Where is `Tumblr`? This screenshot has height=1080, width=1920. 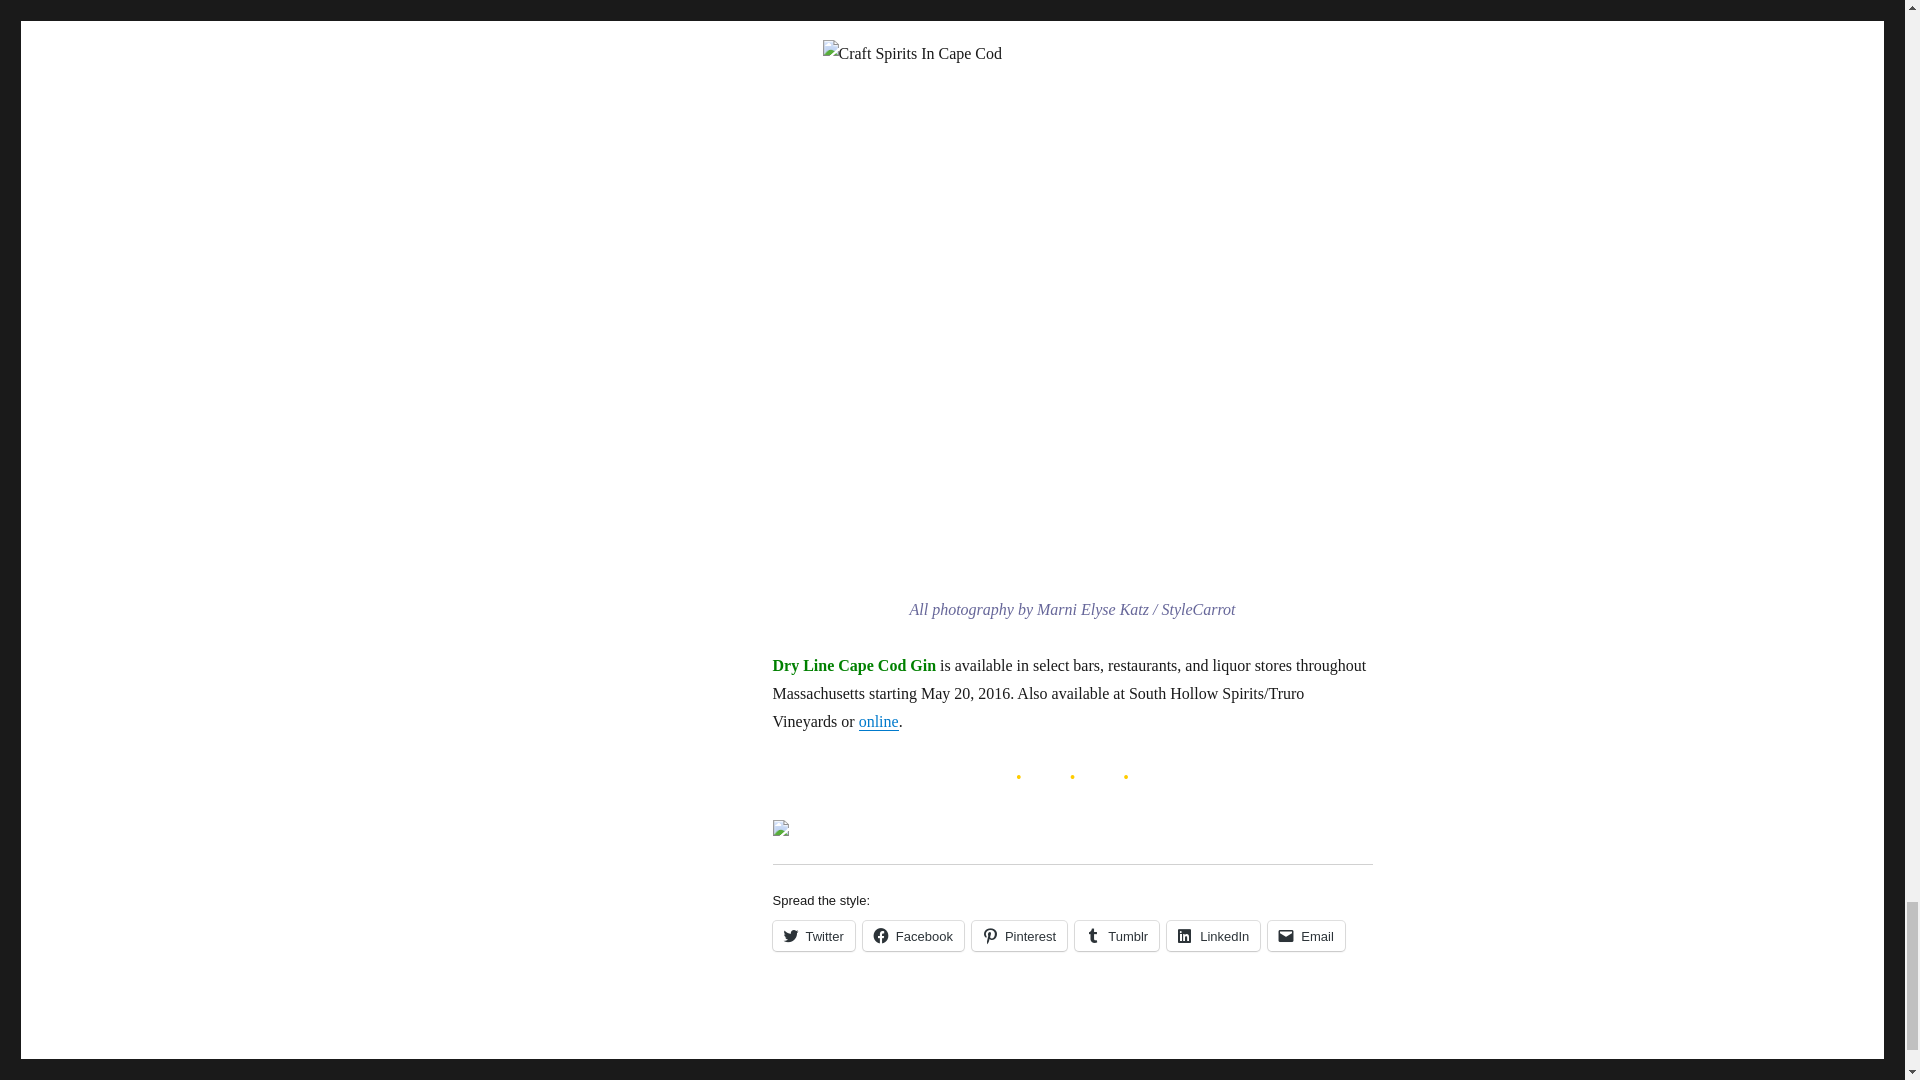 Tumblr is located at coordinates (1117, 936).